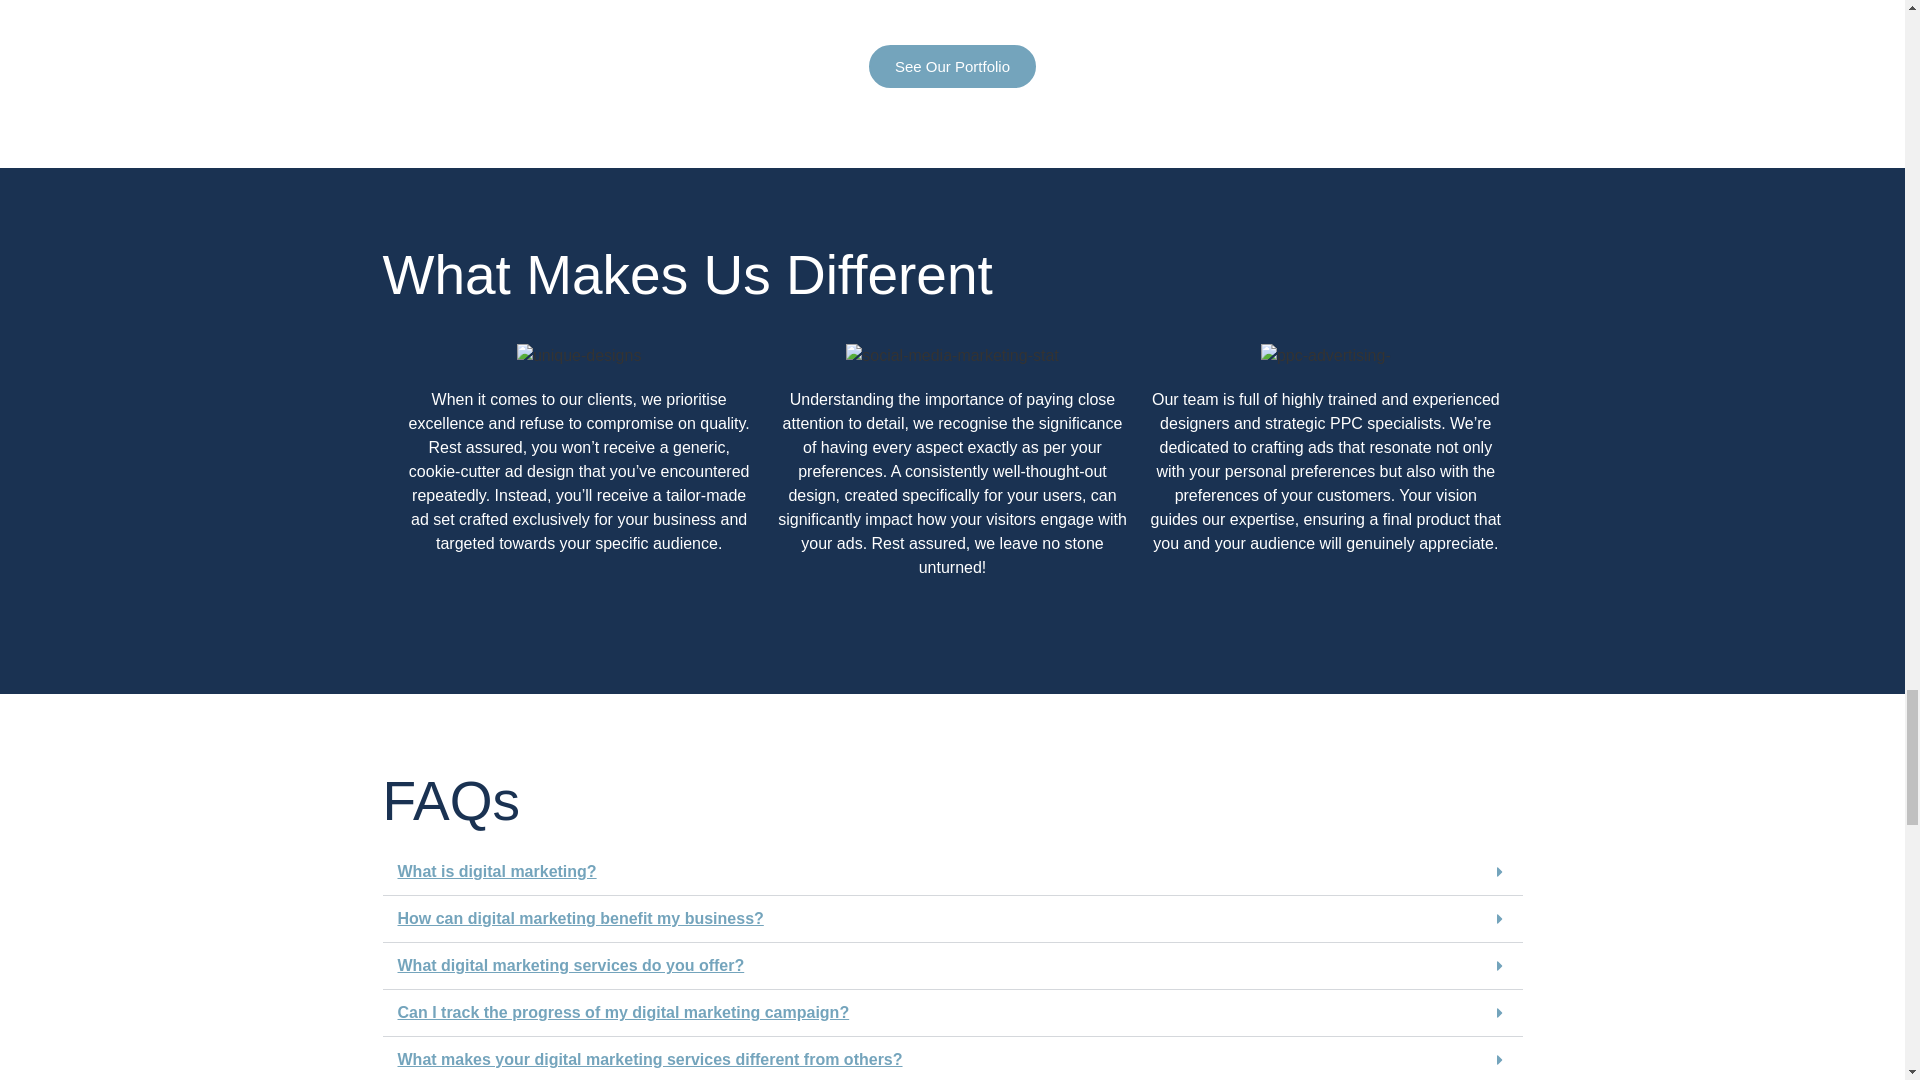 The image size is (1920, 1080). Describe the element at coordinates (497, 871) in the screenshot. I see `What is digital marketing?` at that location.